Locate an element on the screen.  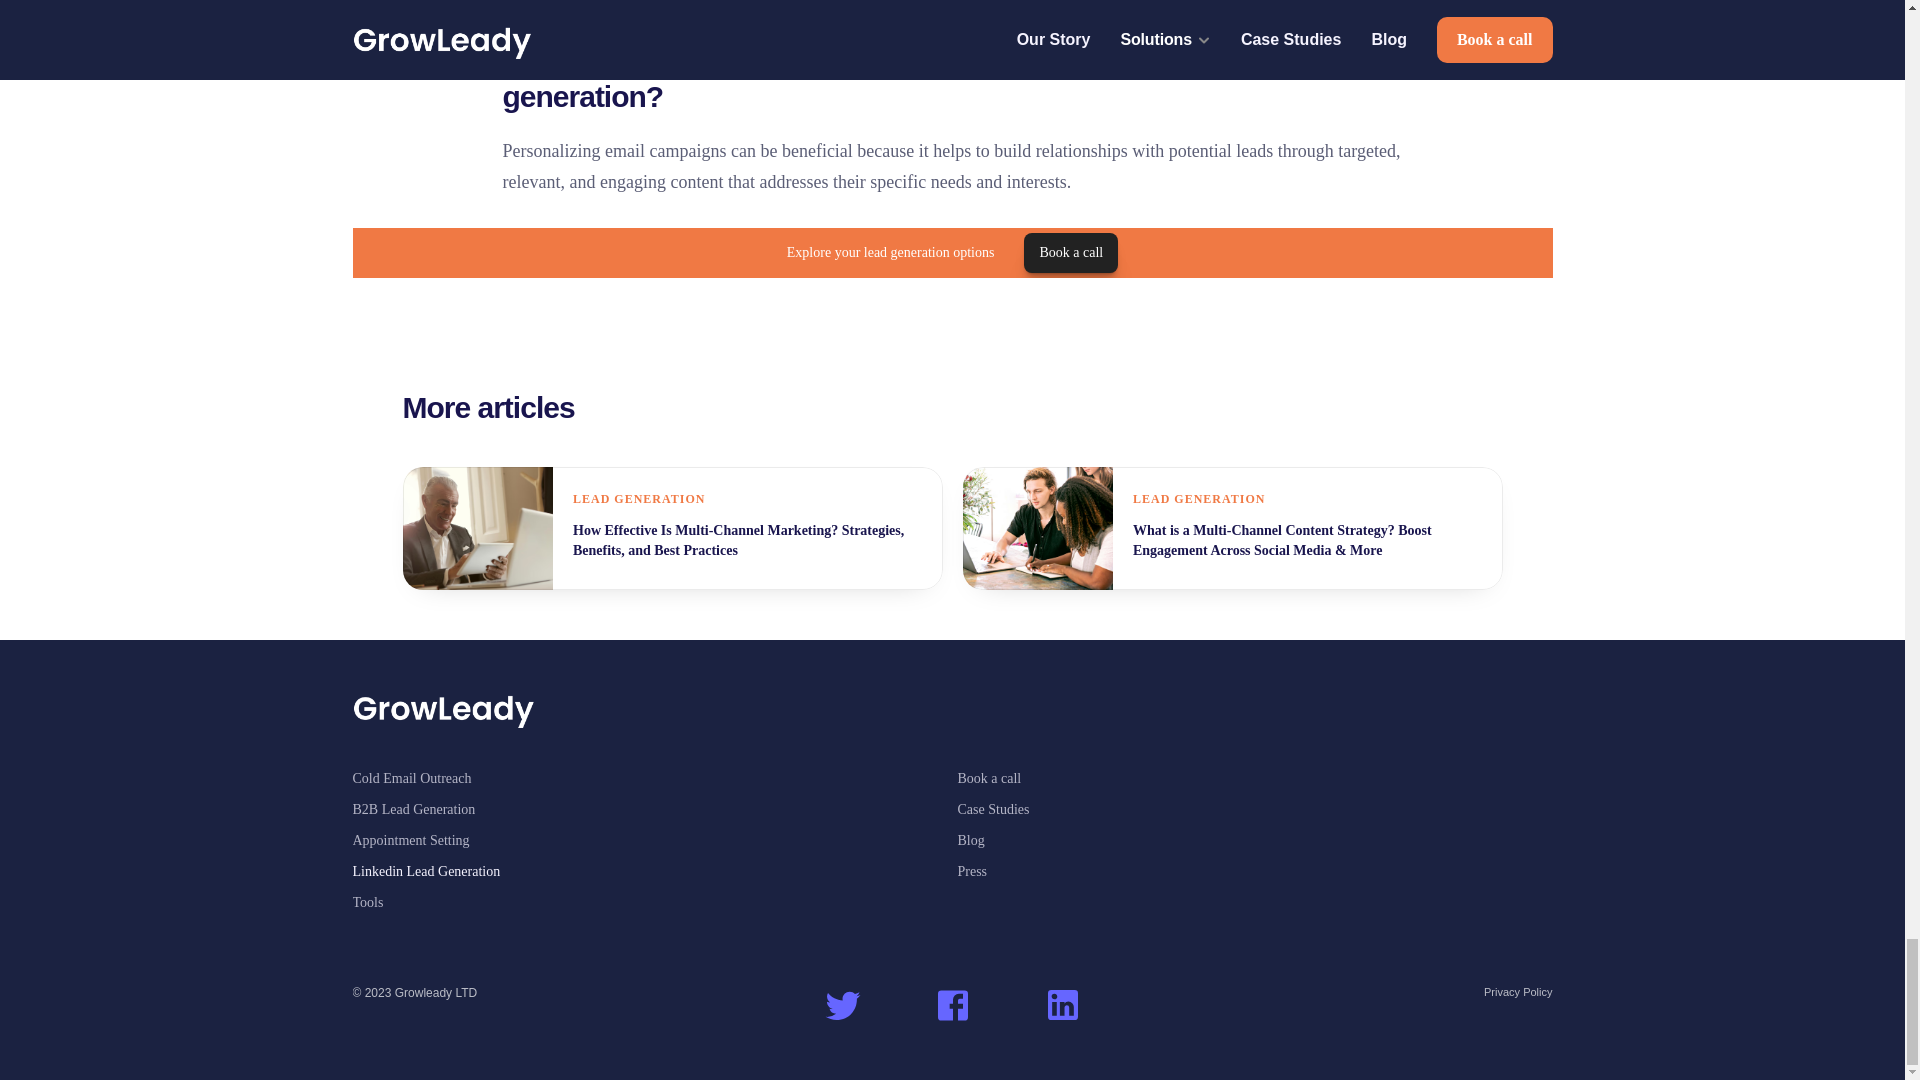
Book a call is located at coordinates (1070, 252).